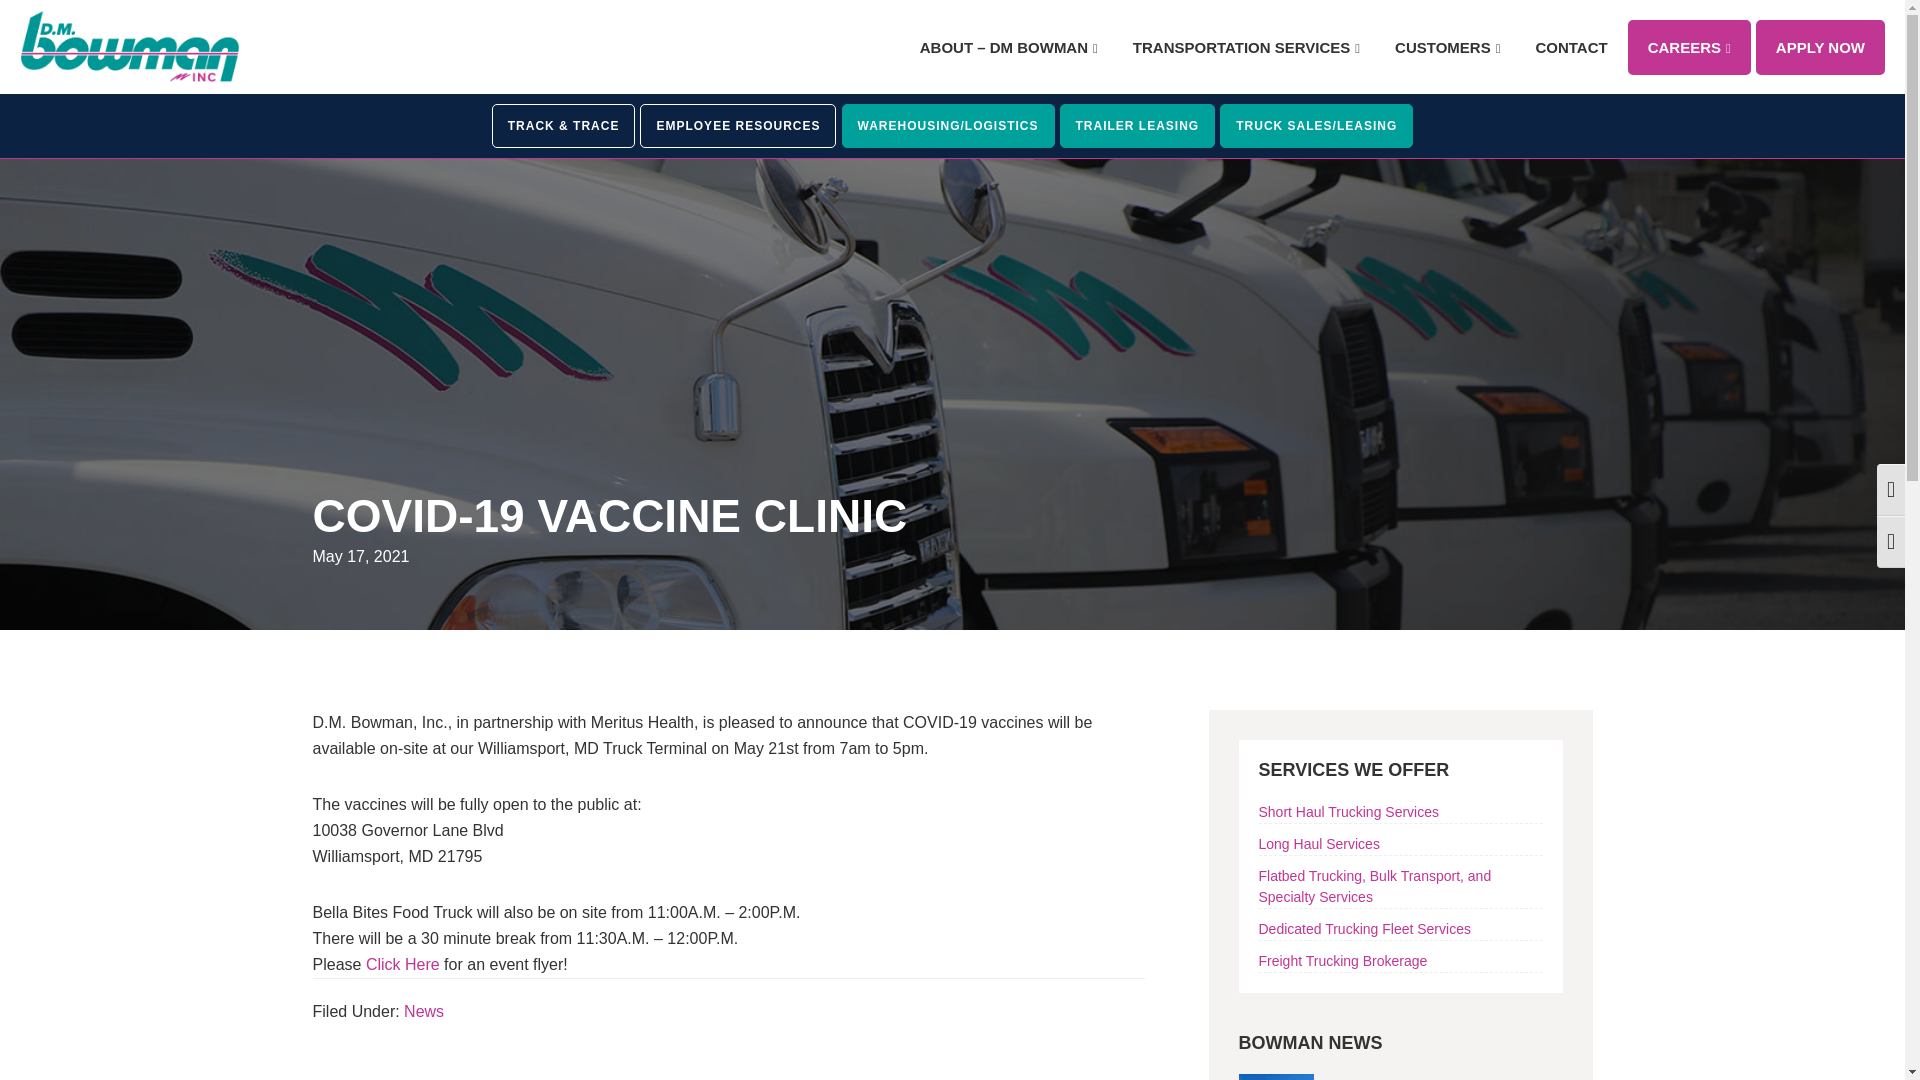  What do you see at coordinates (1447, 48) in the screenshot?
I see `CUSTOMERS` at bounding box center [1447, 48].